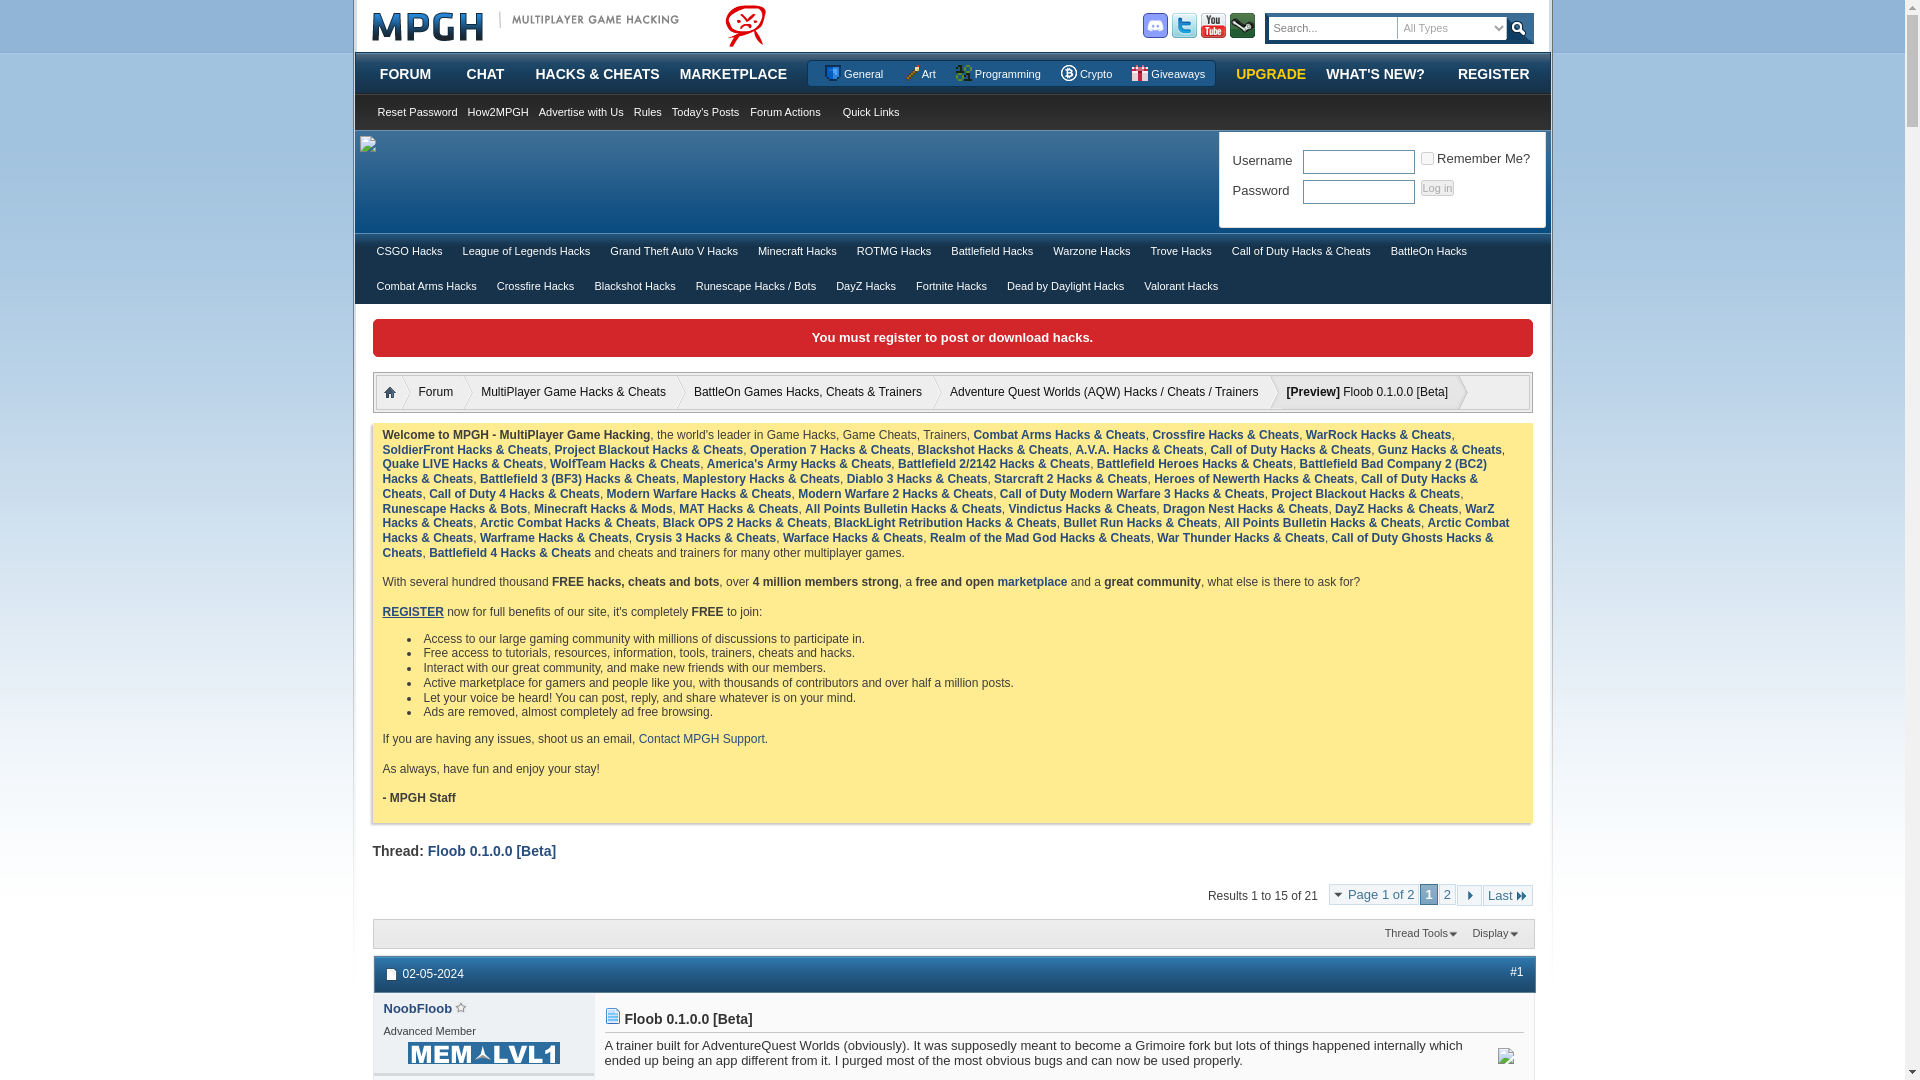 Image resolution: width=1920 pixels, height=1080 pixels. I want to click on Warzone Hacks, so click(1091, 251).